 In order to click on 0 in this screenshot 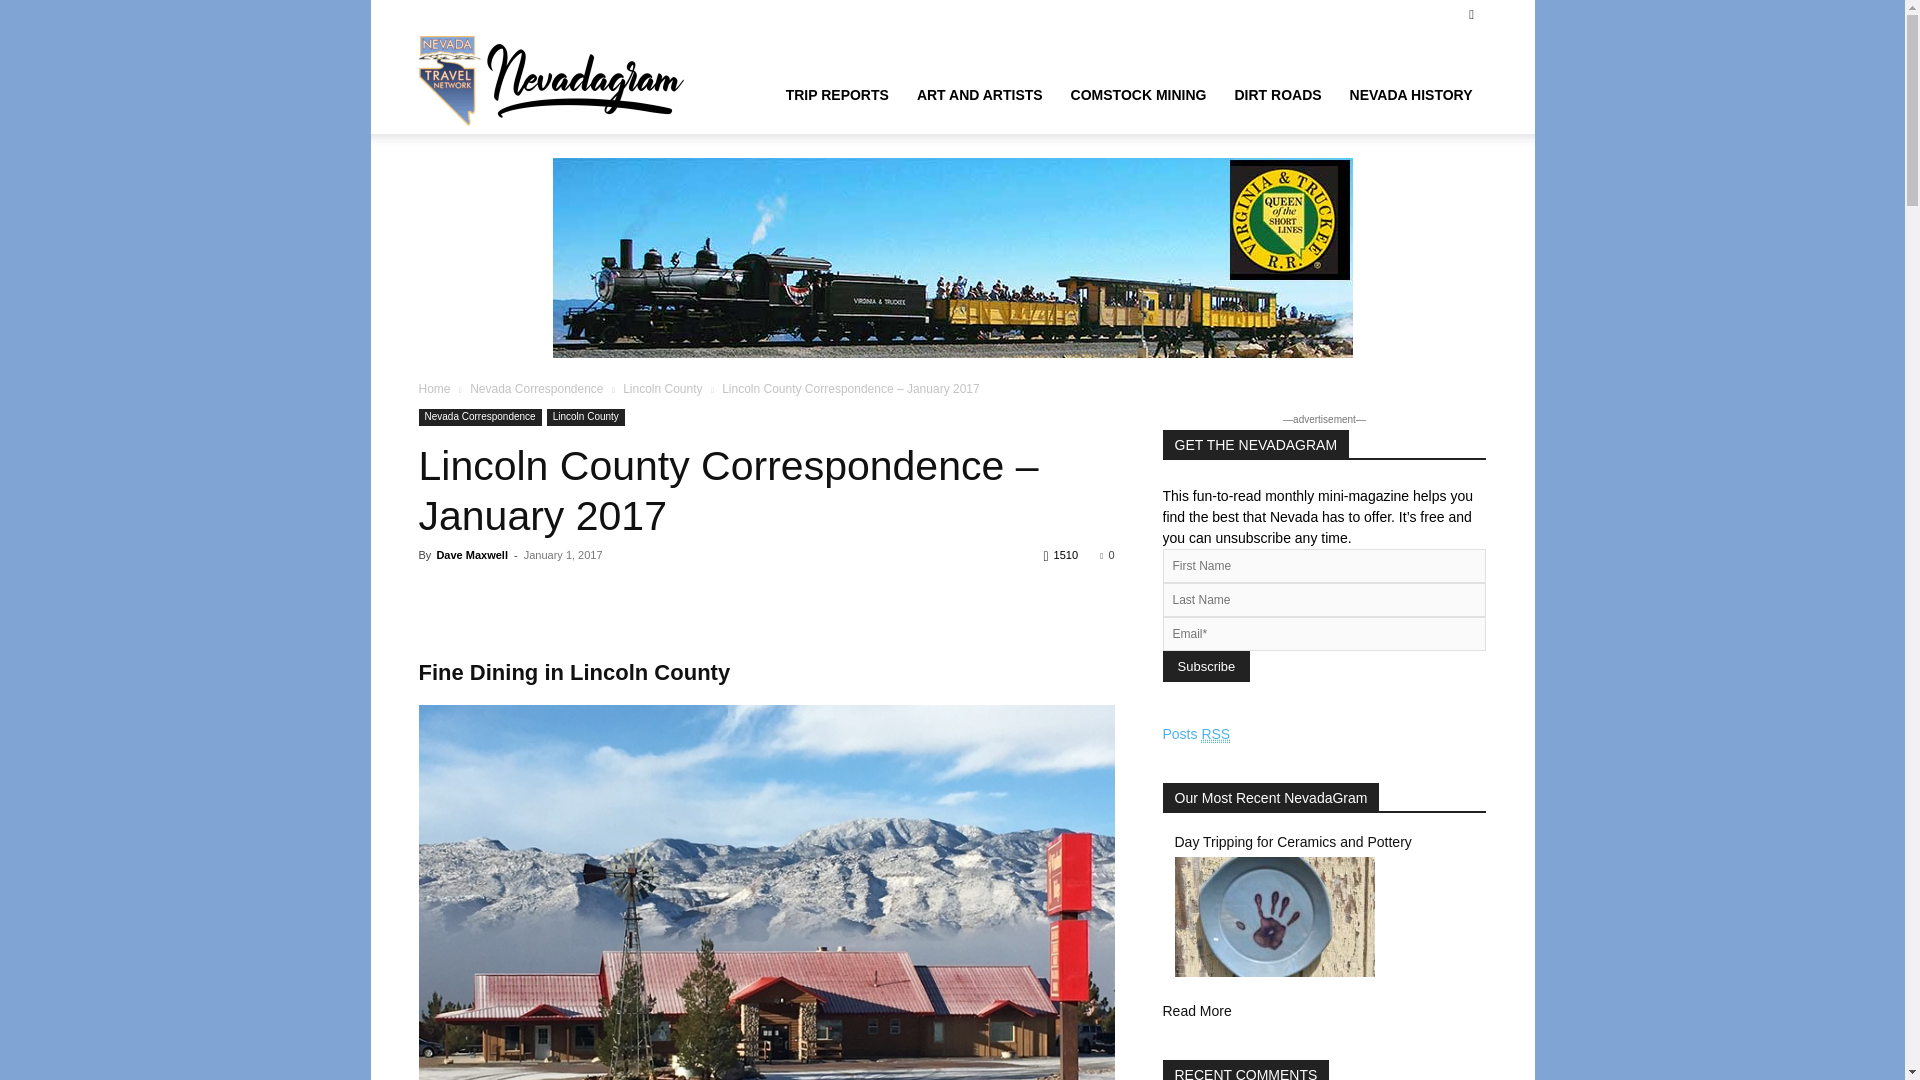, I will do `click(1106, 554)`.